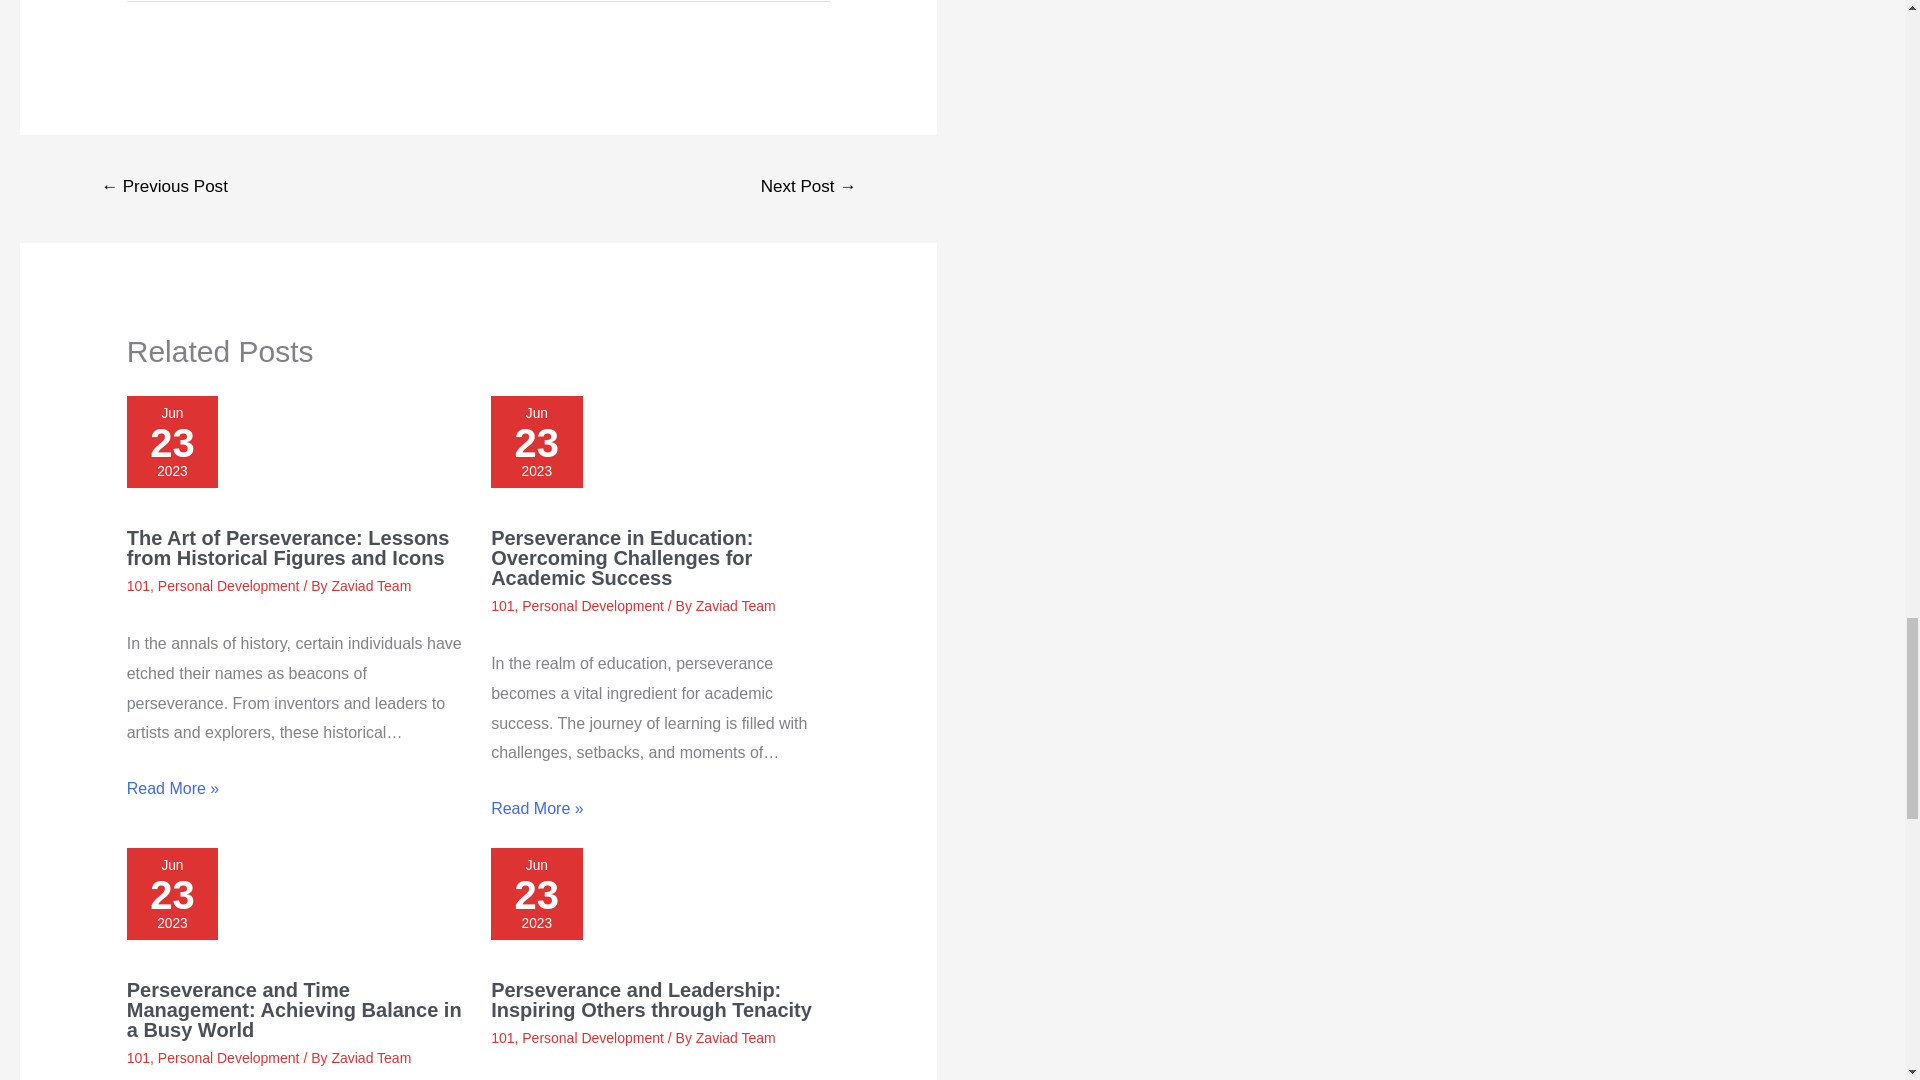  I want to click on View all posts by Zaviad Team, so click(370, 1057).